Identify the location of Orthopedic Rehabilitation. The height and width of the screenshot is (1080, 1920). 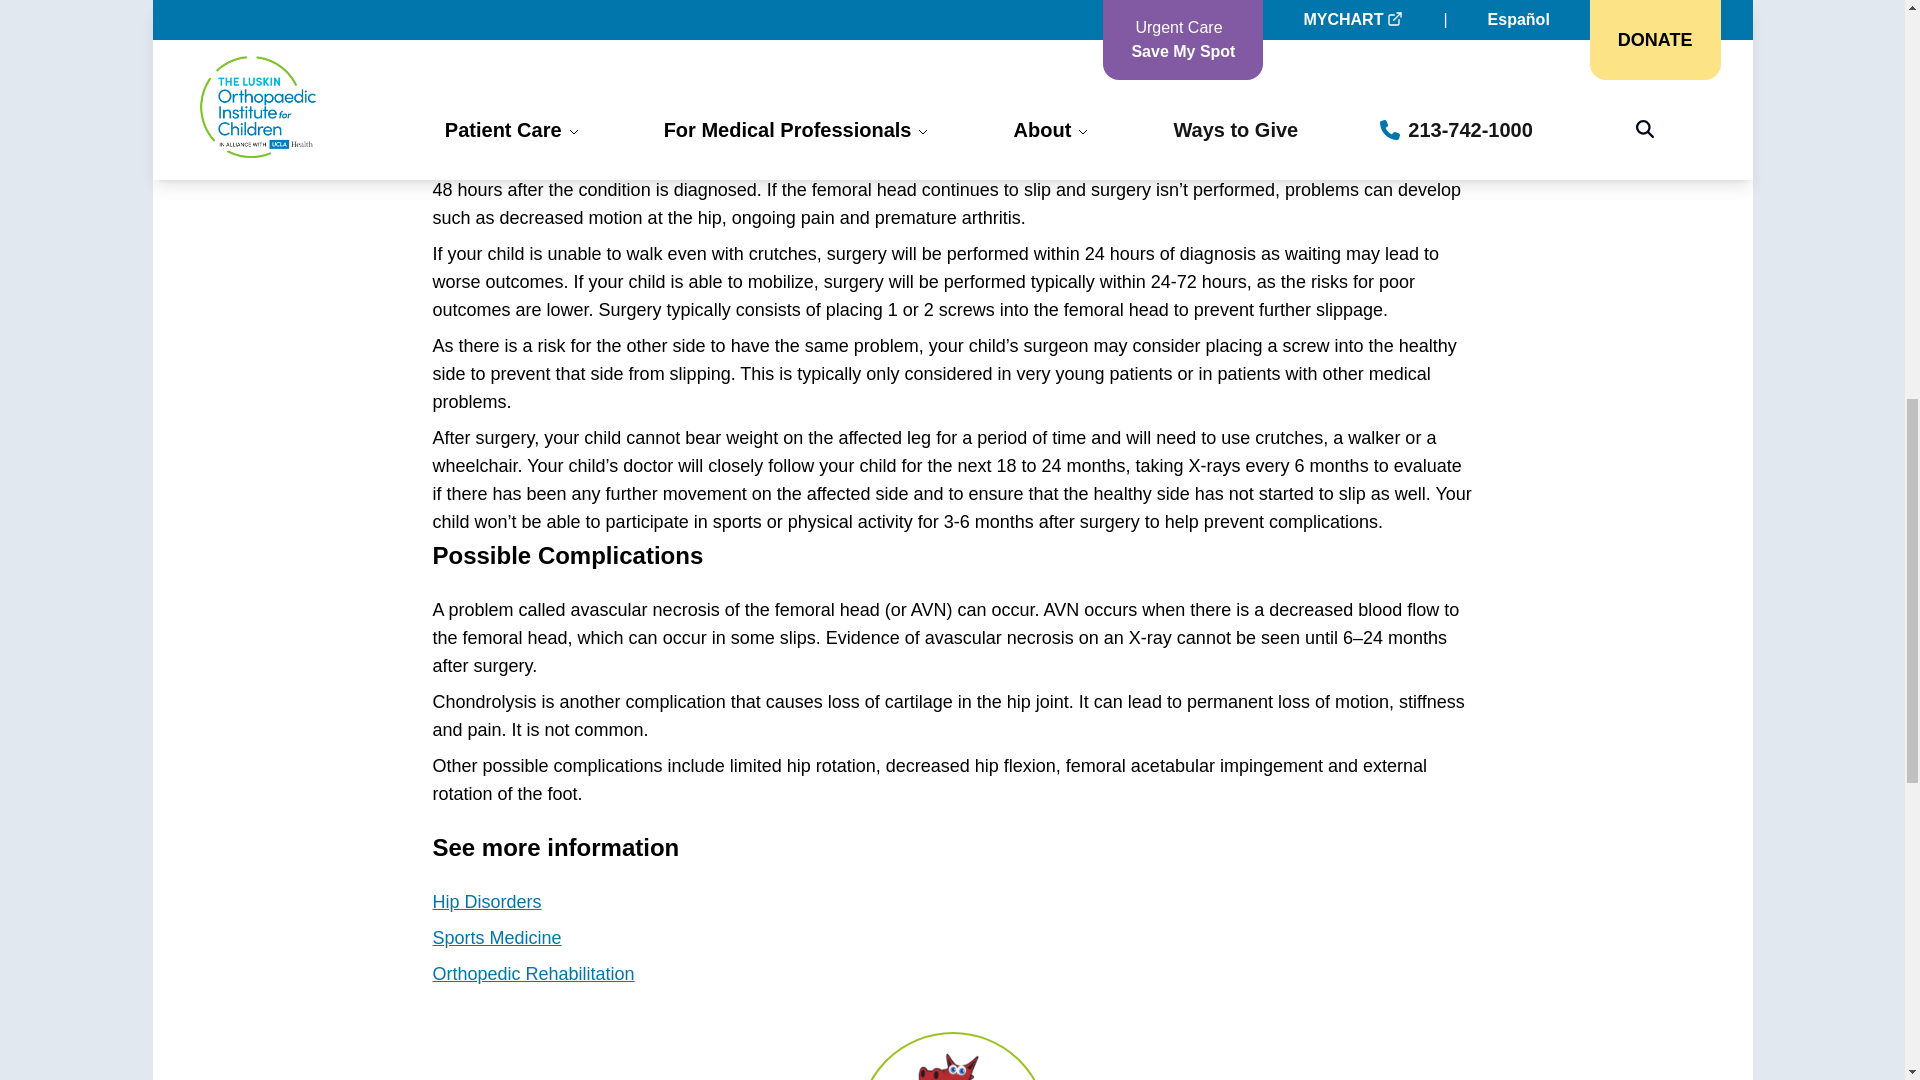
(532, 974).